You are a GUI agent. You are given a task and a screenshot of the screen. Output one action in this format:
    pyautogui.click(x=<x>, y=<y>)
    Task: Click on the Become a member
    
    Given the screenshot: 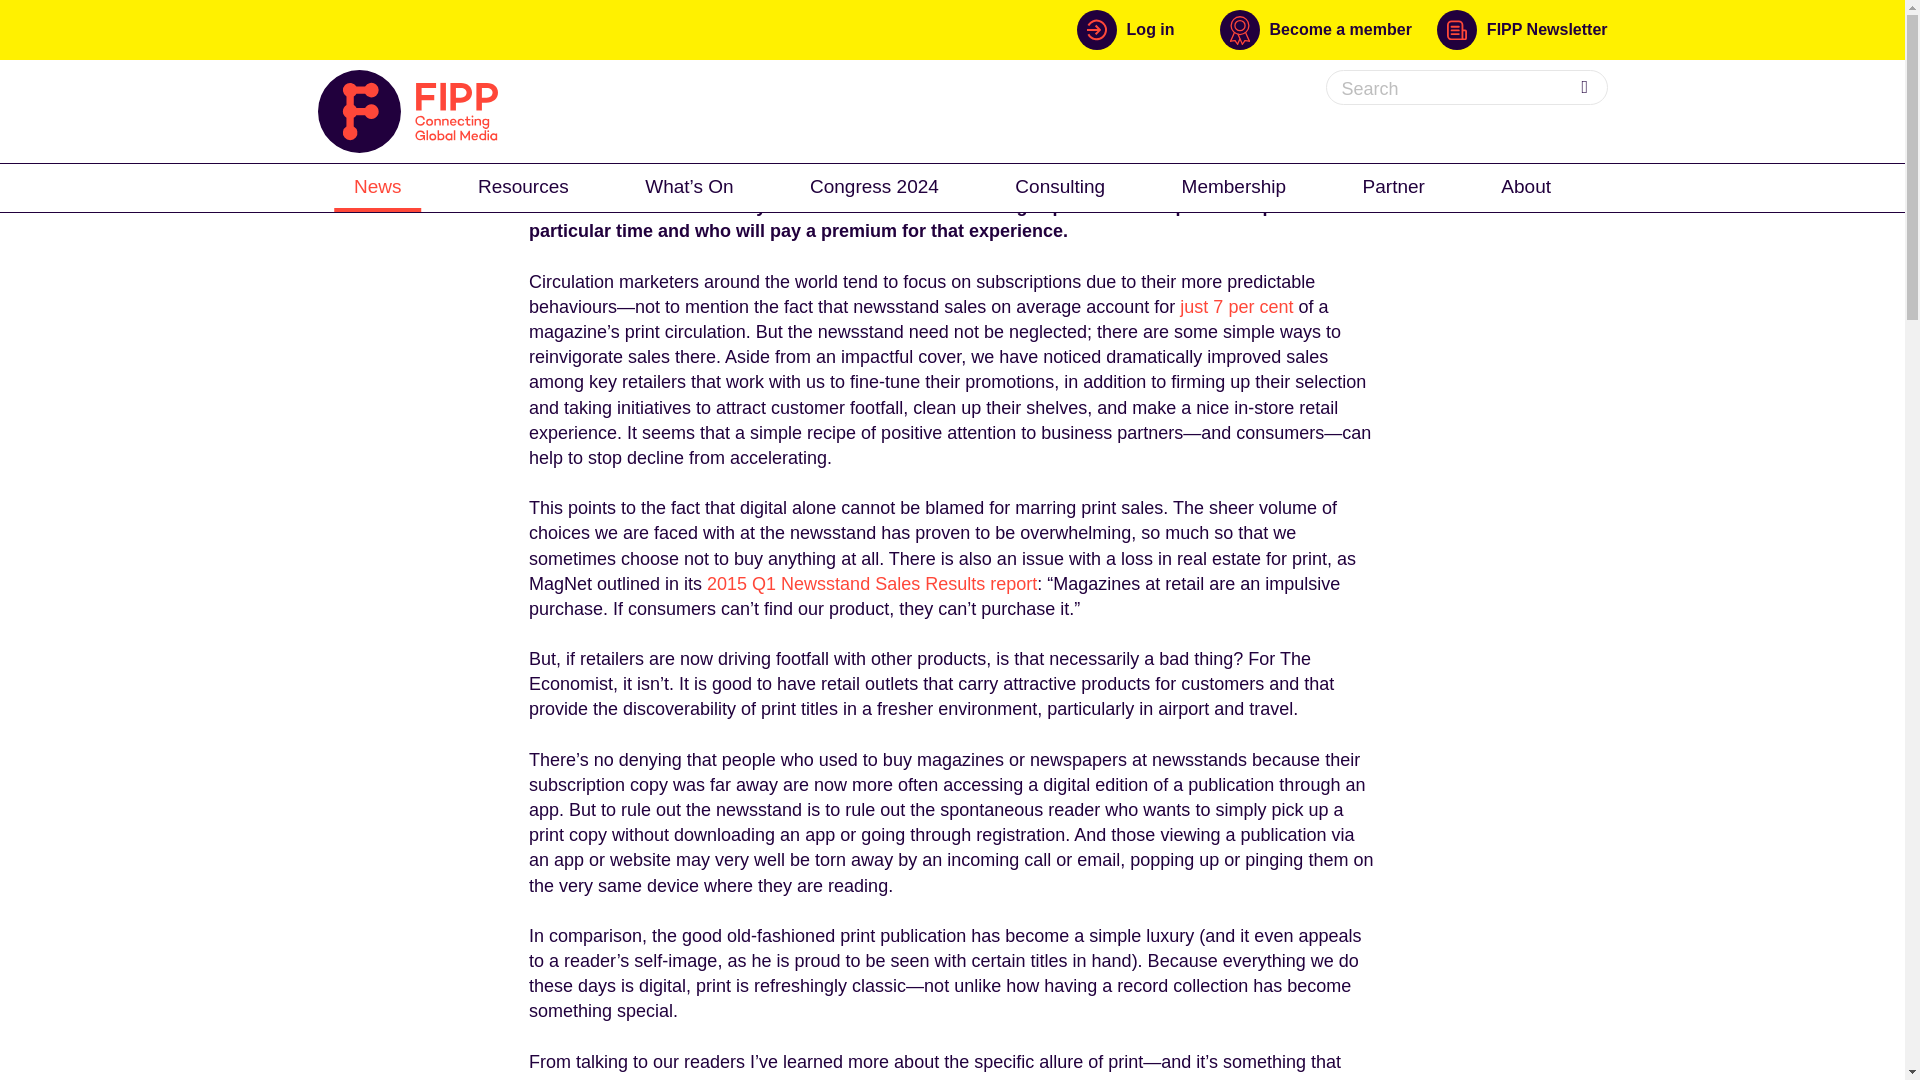 What is the action you would take?
    pyautogui.click(x=1328, y=29)
    